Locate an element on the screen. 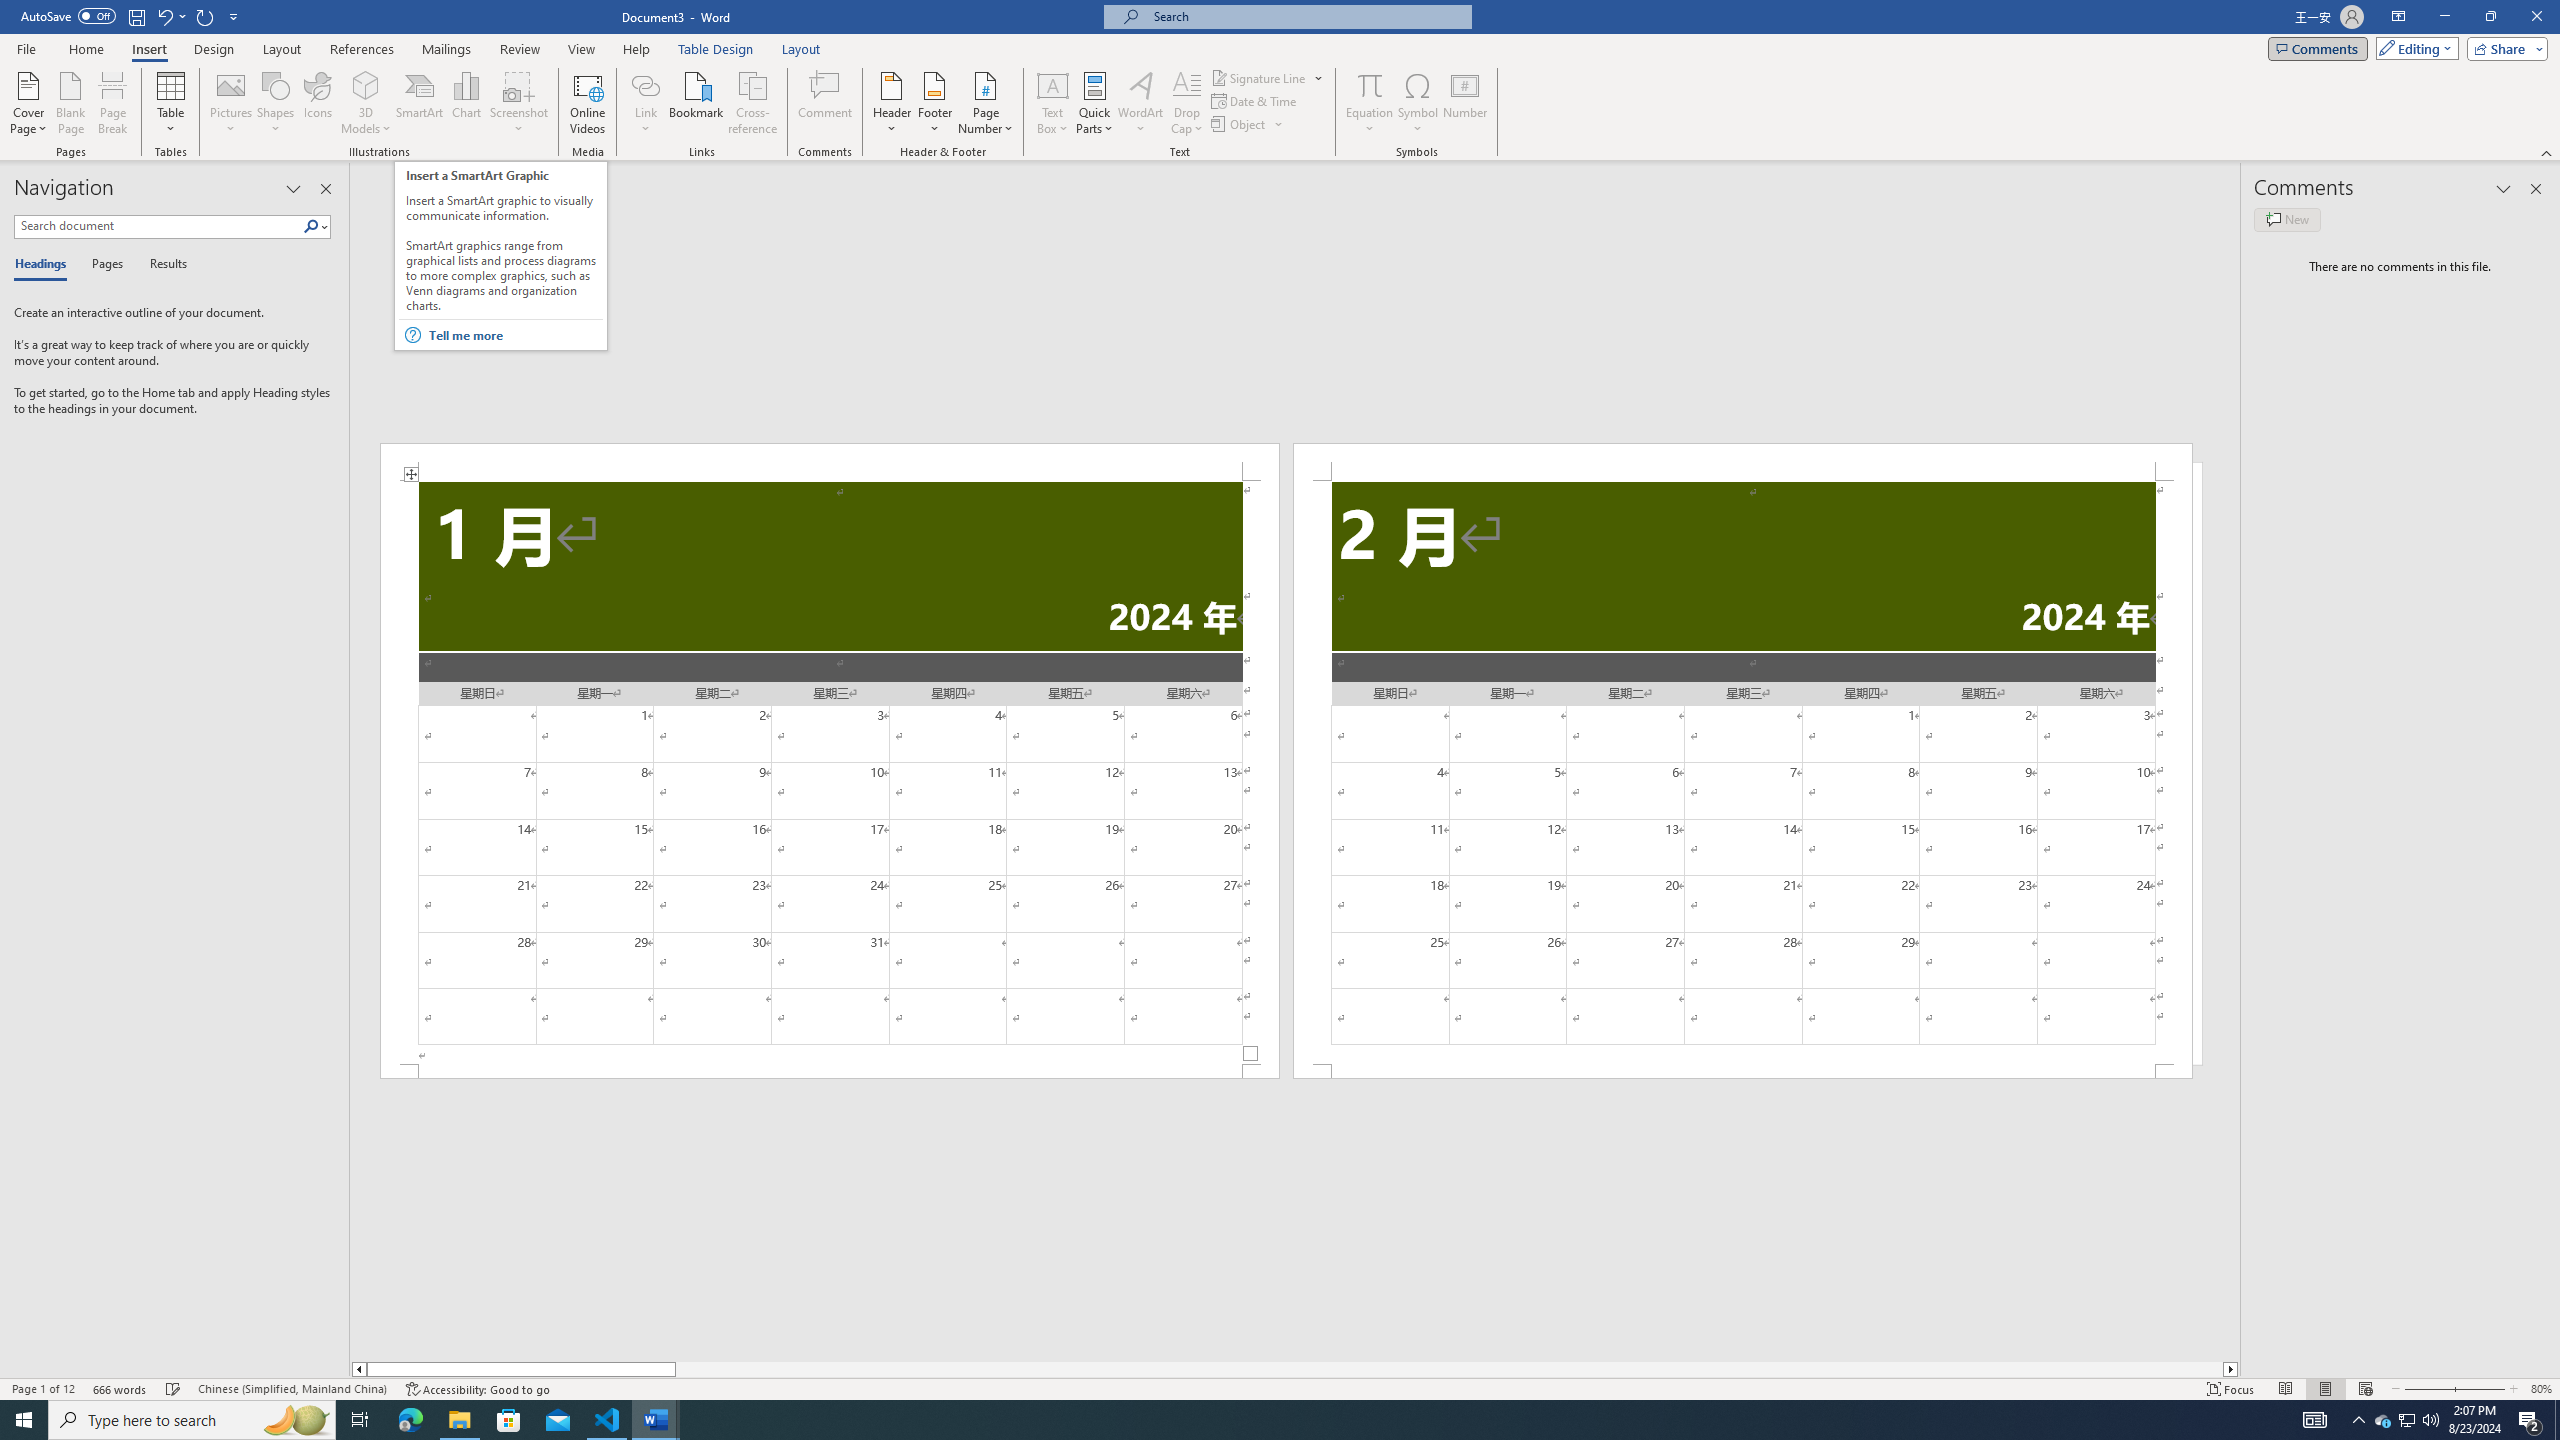 The width and height of the screenshot is (2560, 1440). Signature Line is located at coordinates (1259, 78).